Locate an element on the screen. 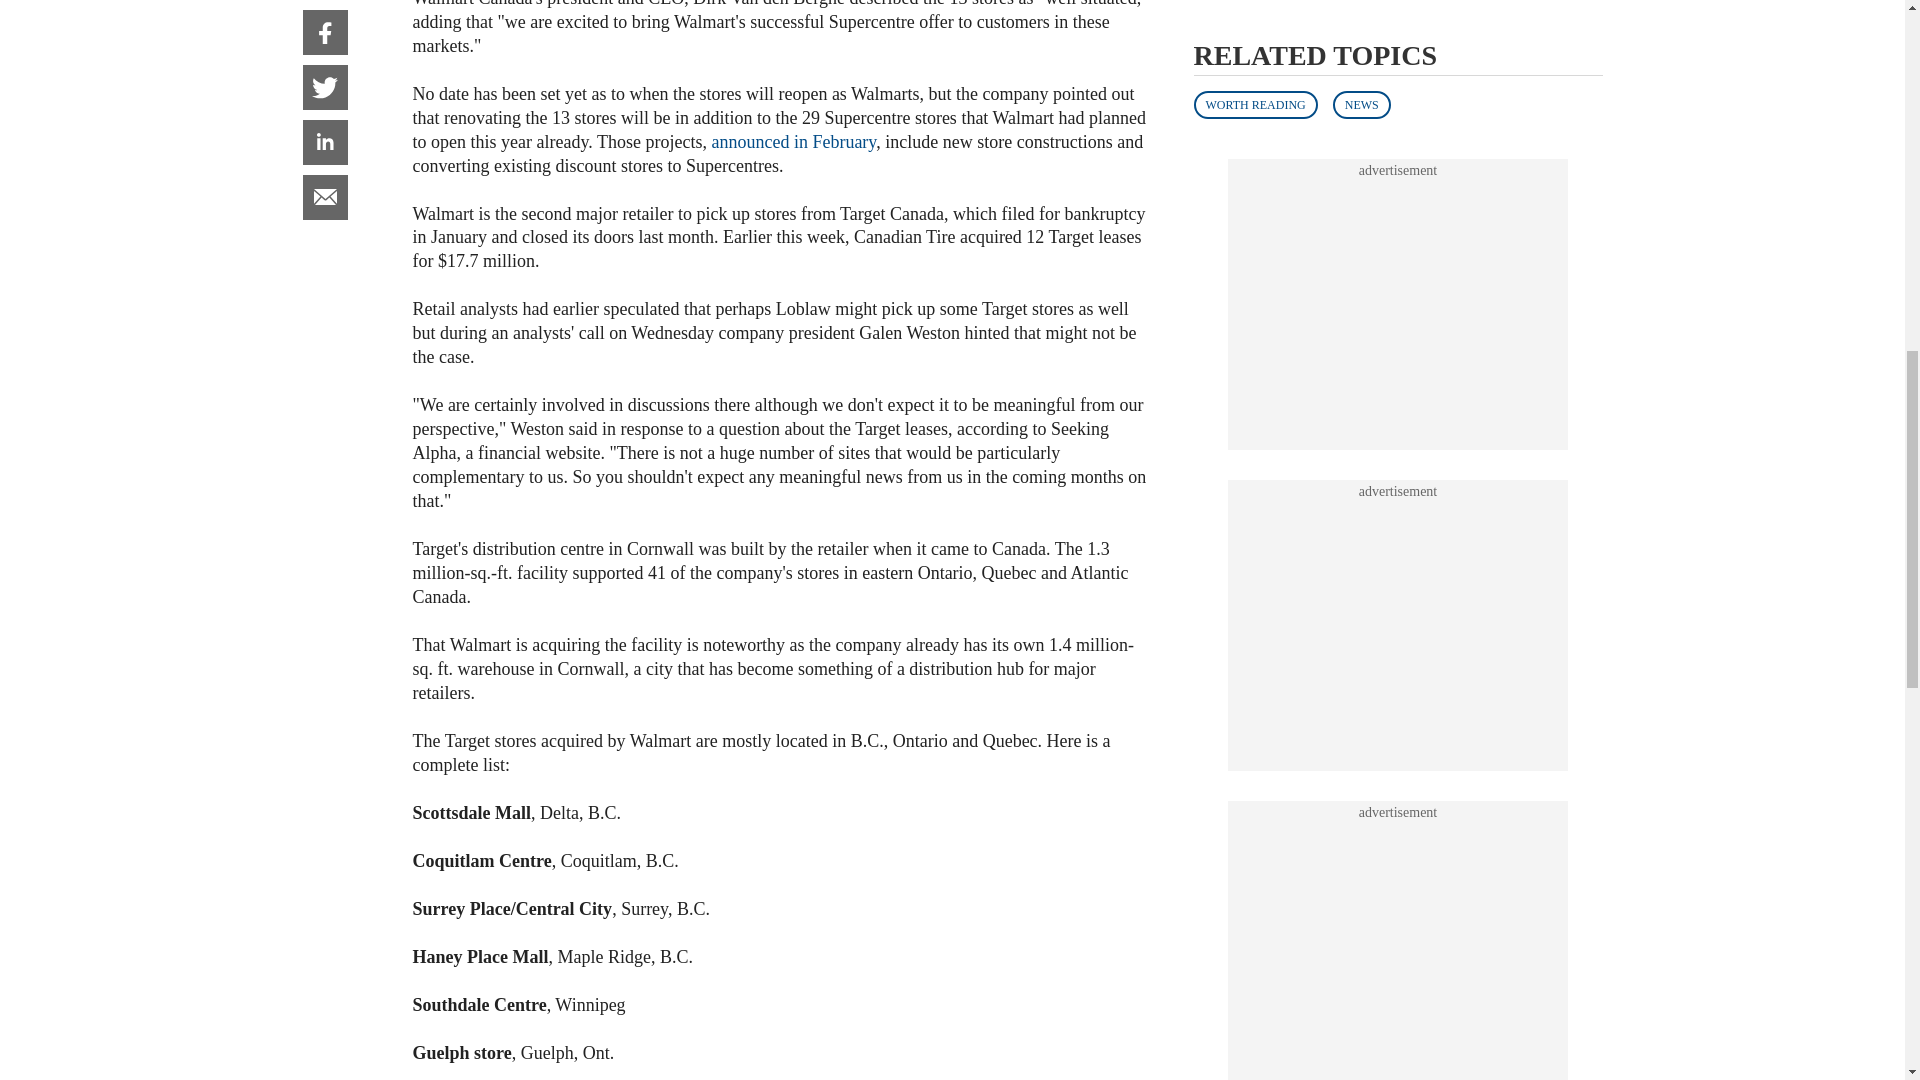  3rd party ad content is located at coordinates (1398, 22).